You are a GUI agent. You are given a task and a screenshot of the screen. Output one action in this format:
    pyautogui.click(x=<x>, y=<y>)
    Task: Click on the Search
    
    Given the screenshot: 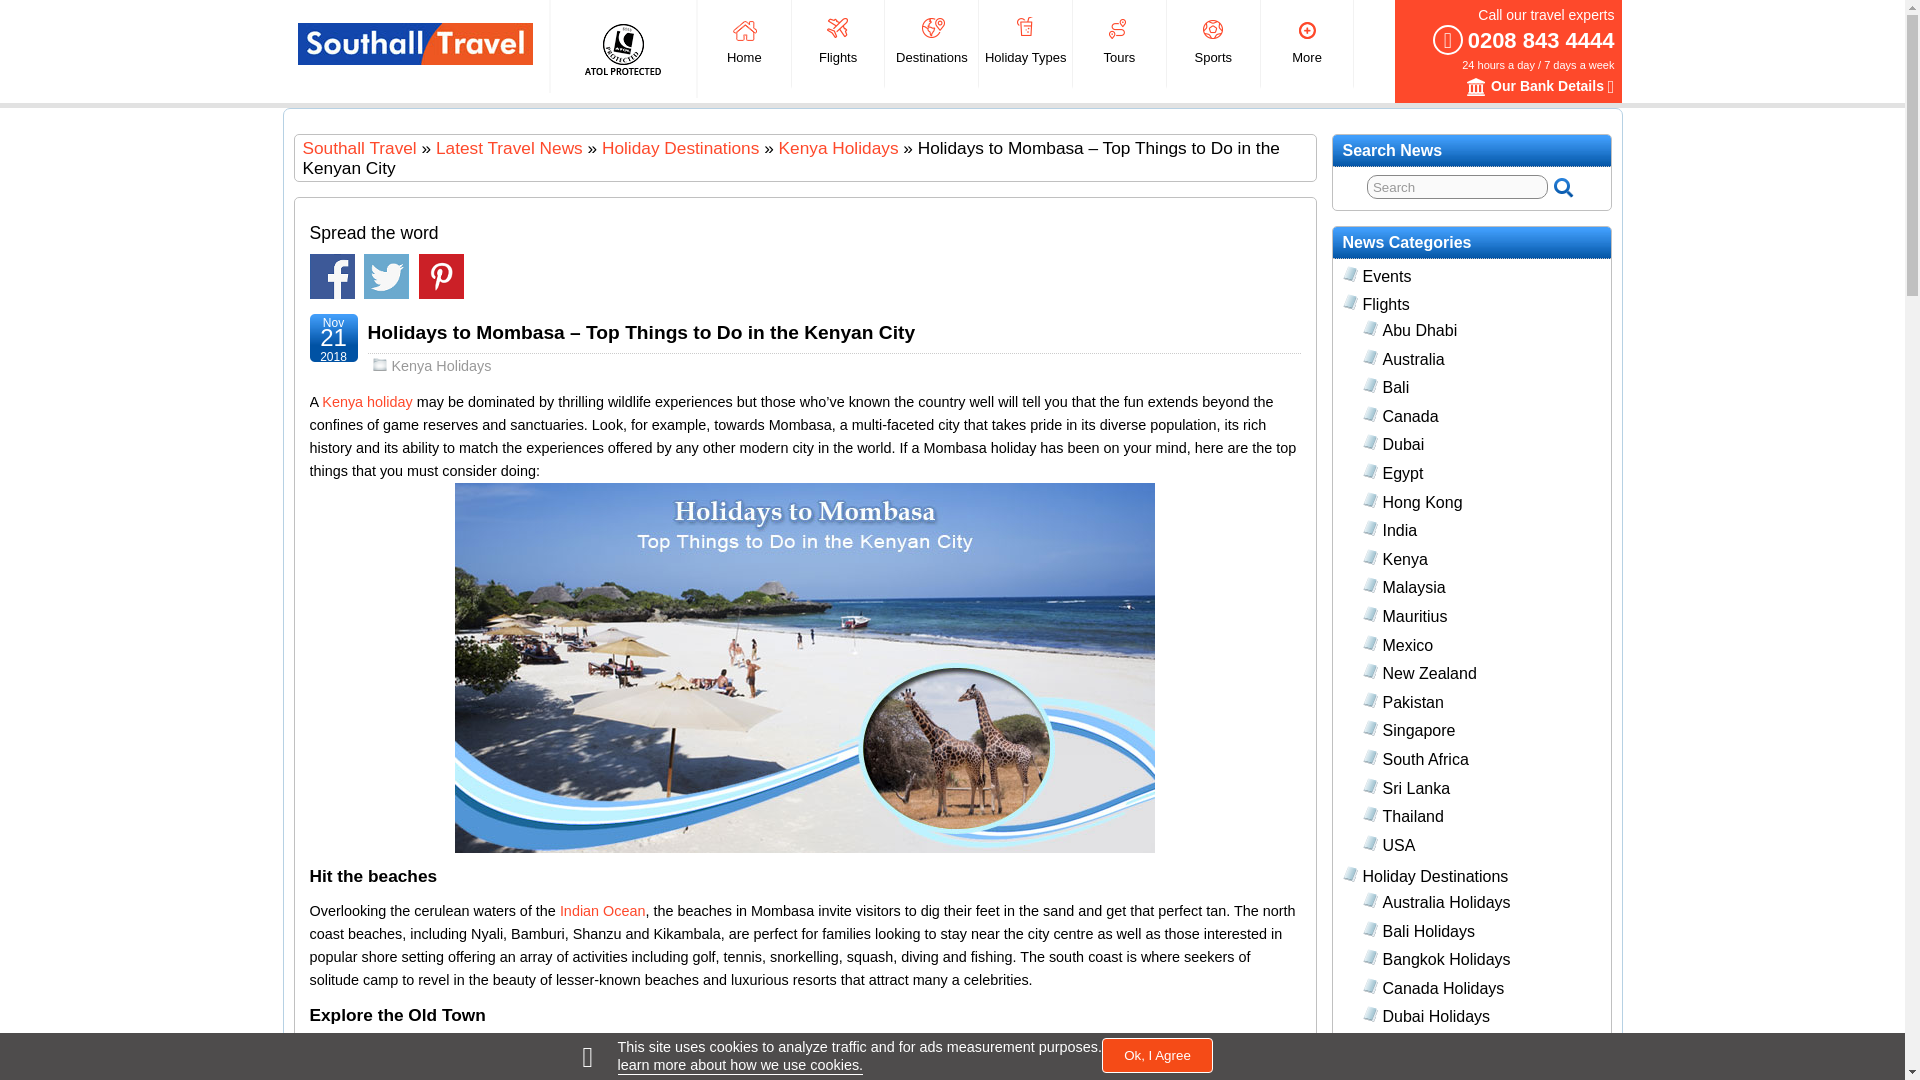 What is the action you would take?
    pyautogui.click(x=1457, y=186)
    